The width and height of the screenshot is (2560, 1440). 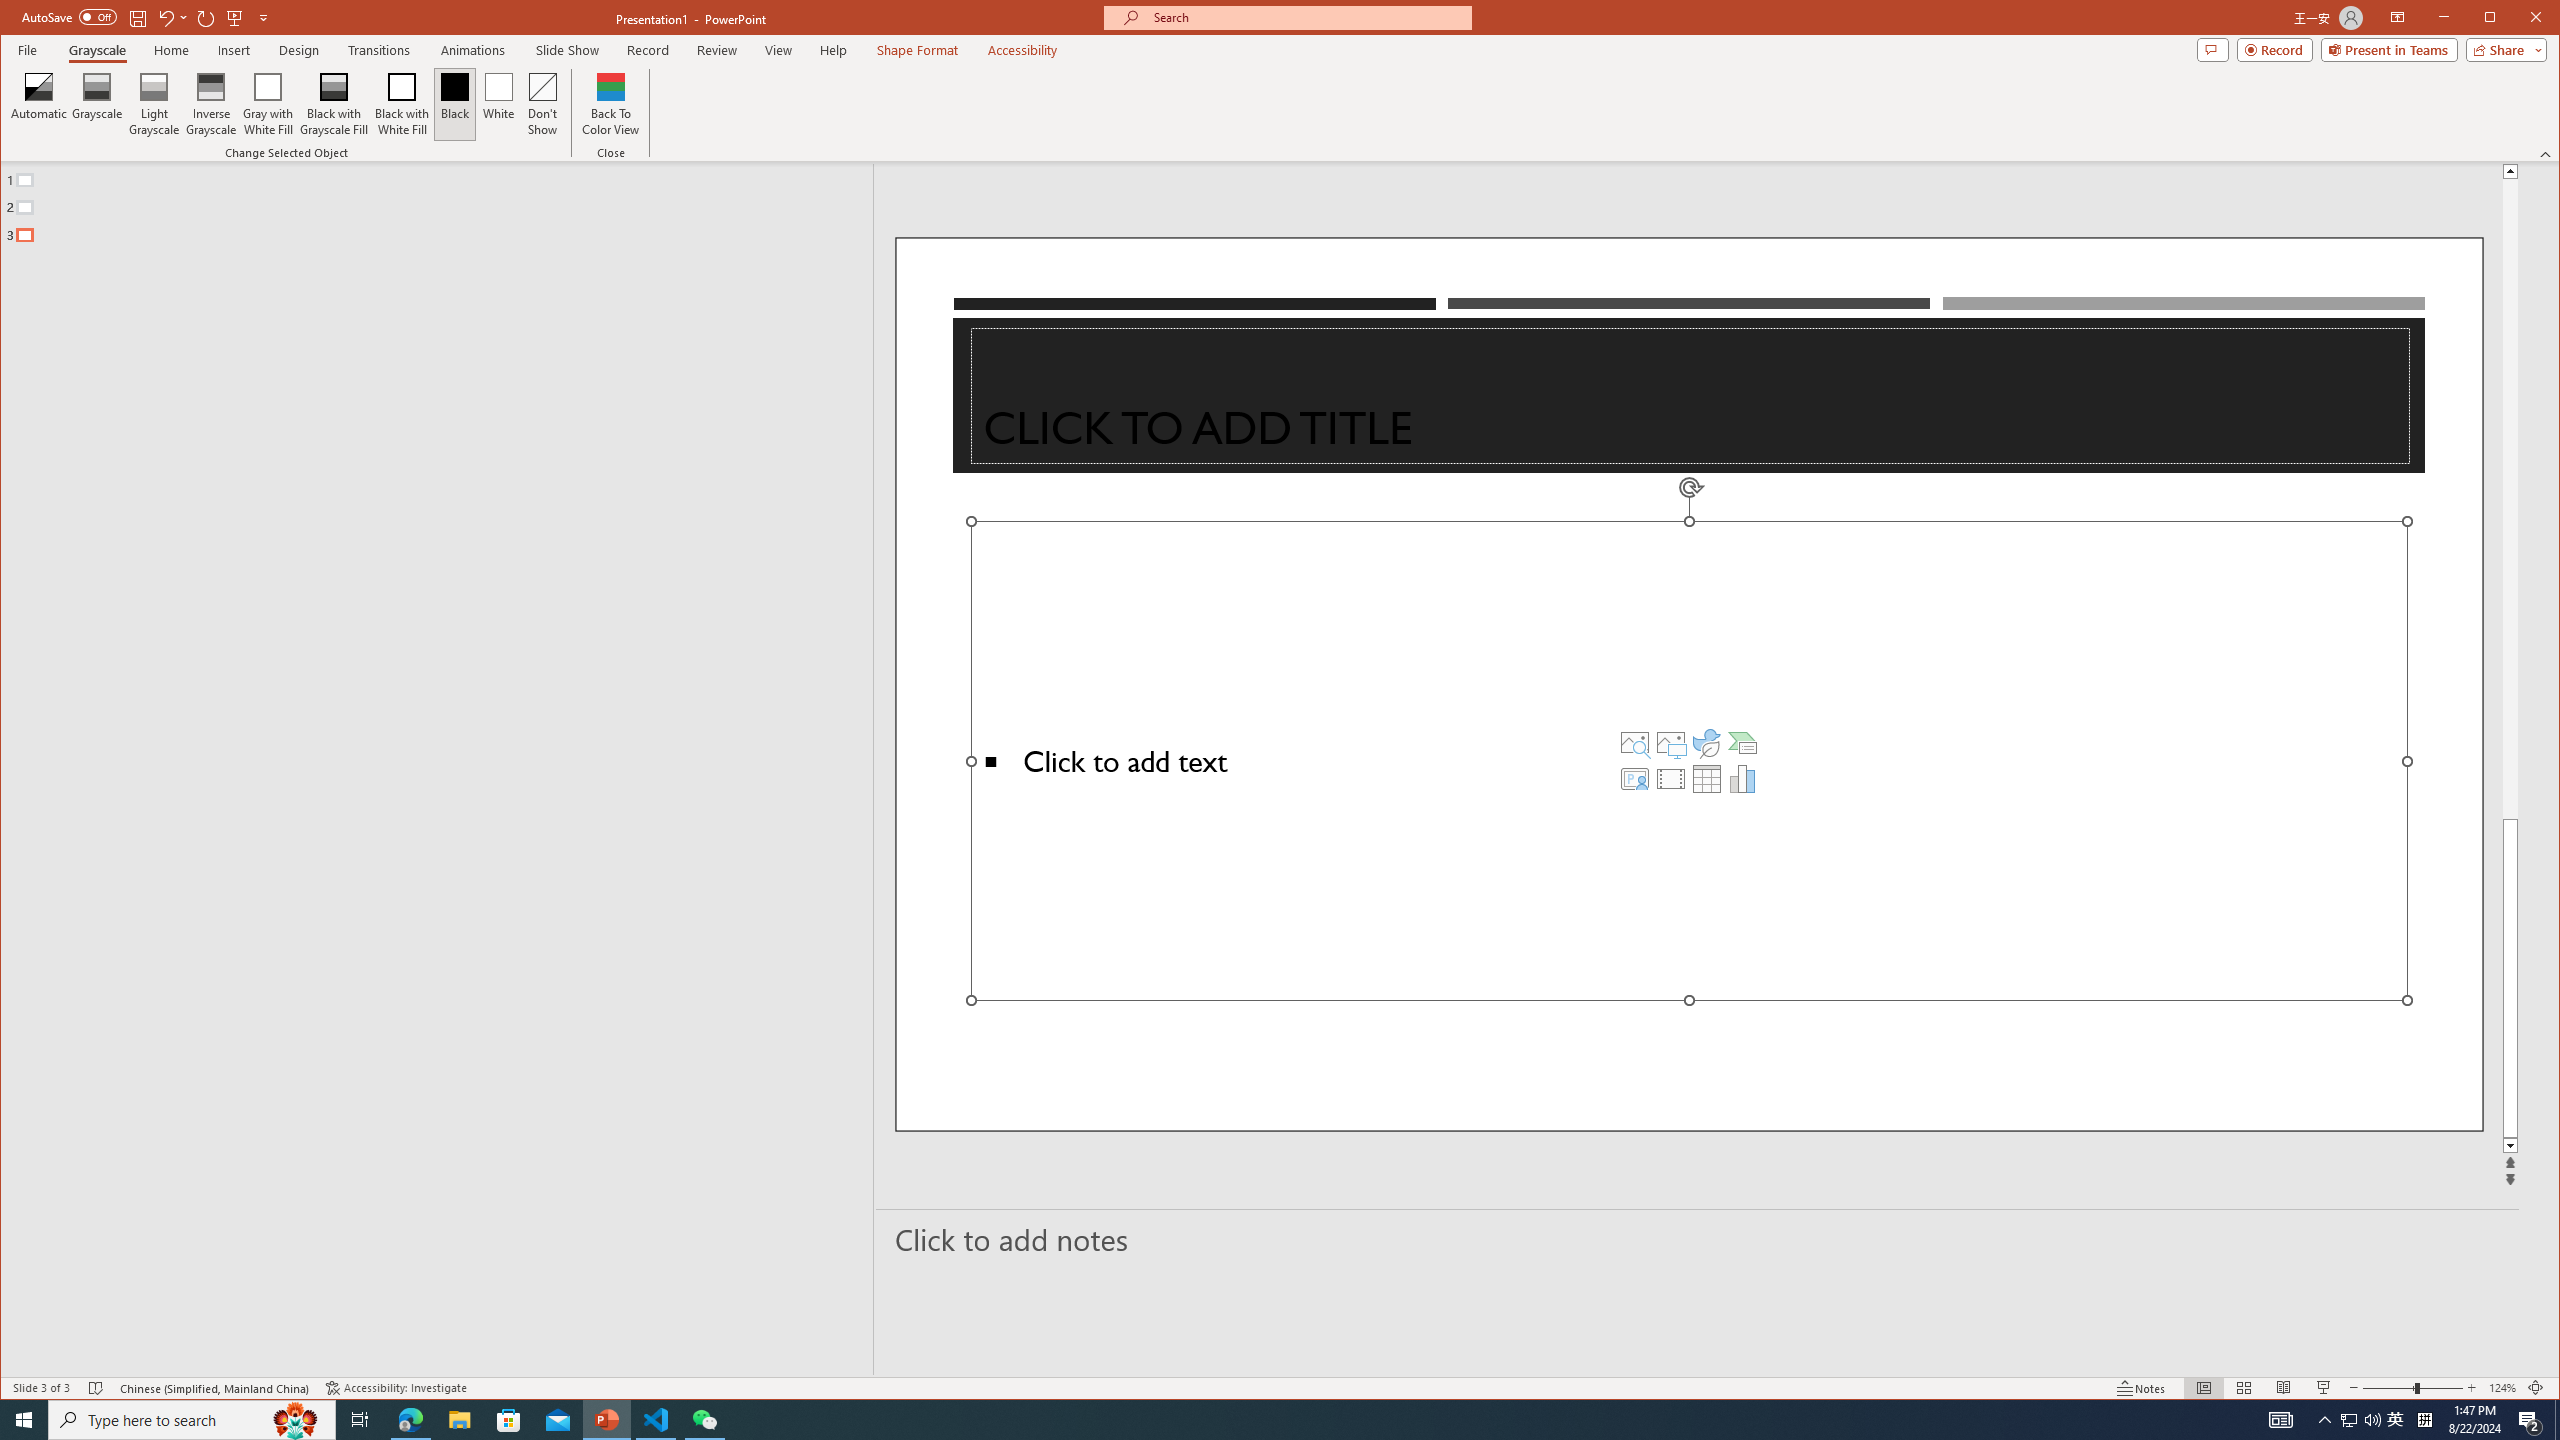 I want to click on Task View, so click(x=360, y=1420).